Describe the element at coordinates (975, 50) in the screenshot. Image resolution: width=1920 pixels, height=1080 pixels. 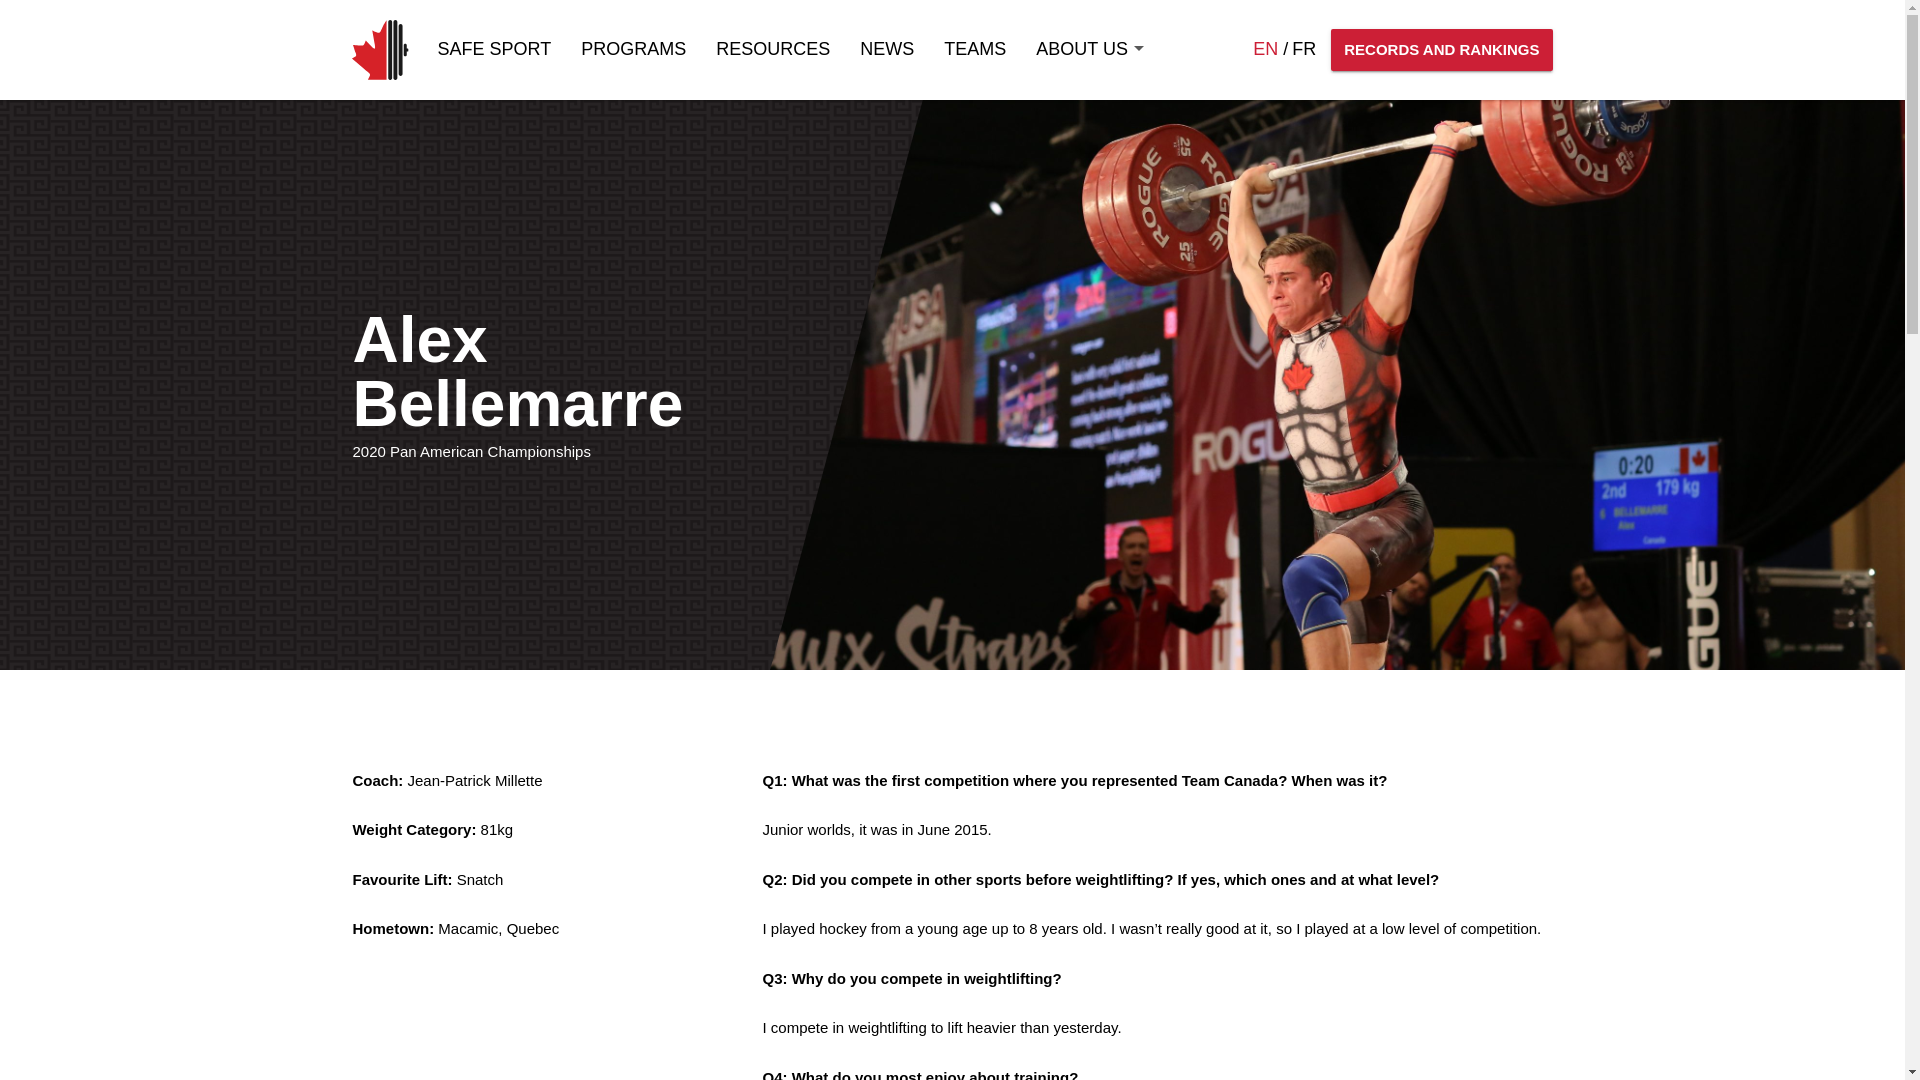
I see `TEAMS` at that location.